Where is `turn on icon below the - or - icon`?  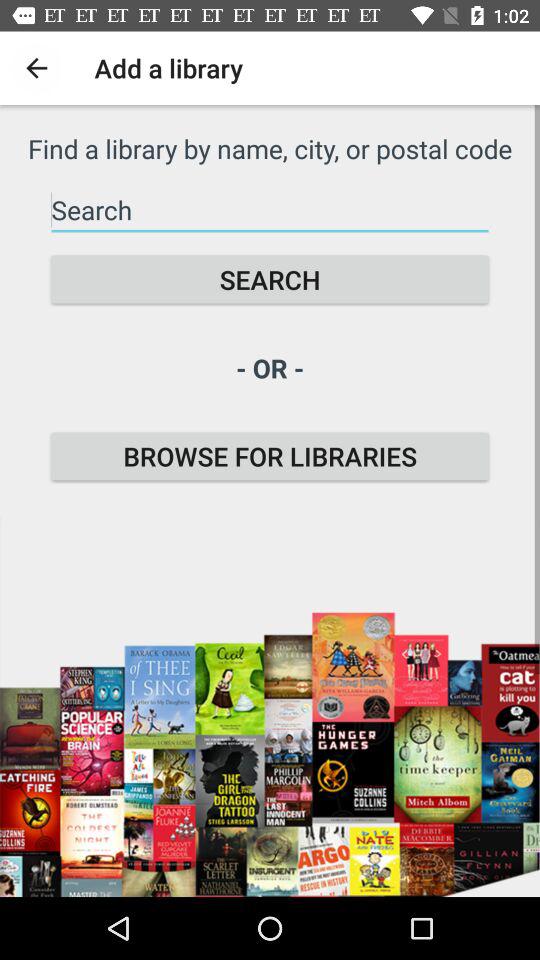 turn on icon below the - or - icon is located at coordinates (270, 456).